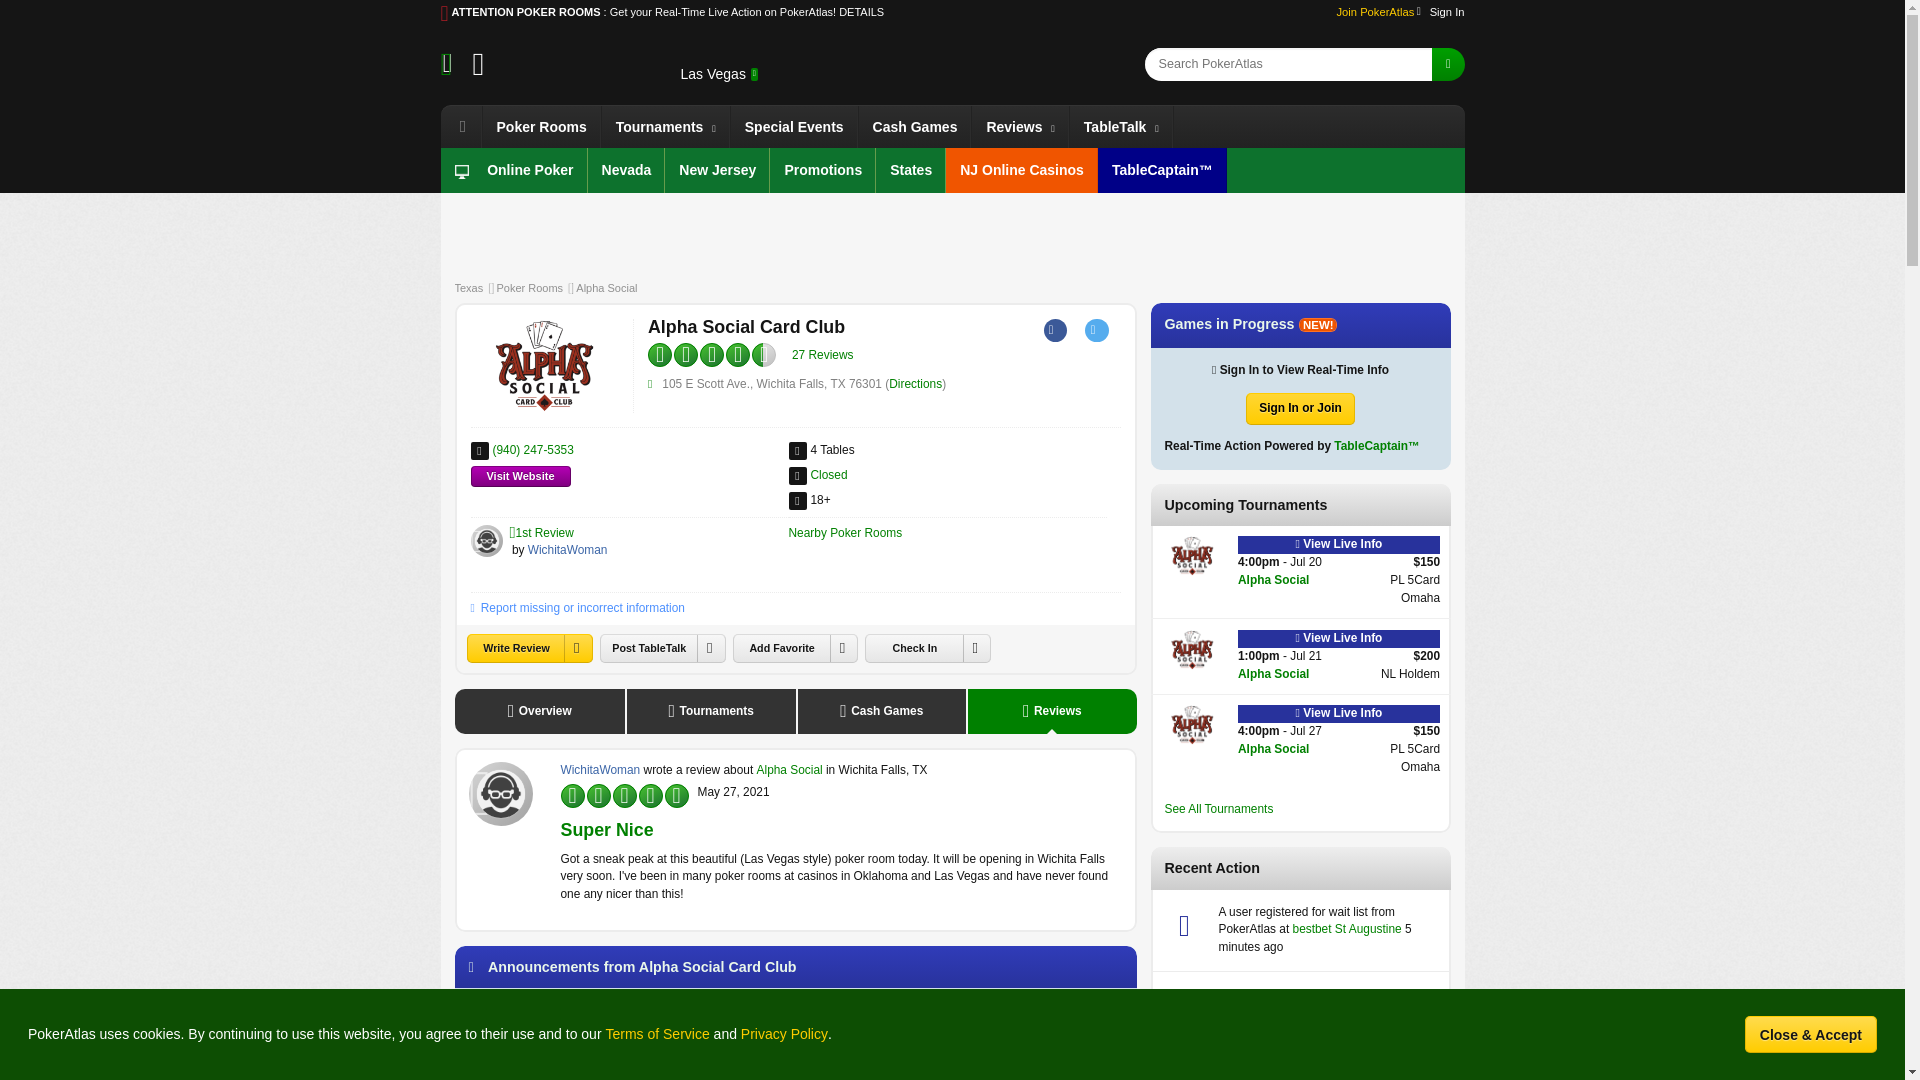  Describe the element at coordinates (685, 352) in the screenshot. I see `3` at that location.